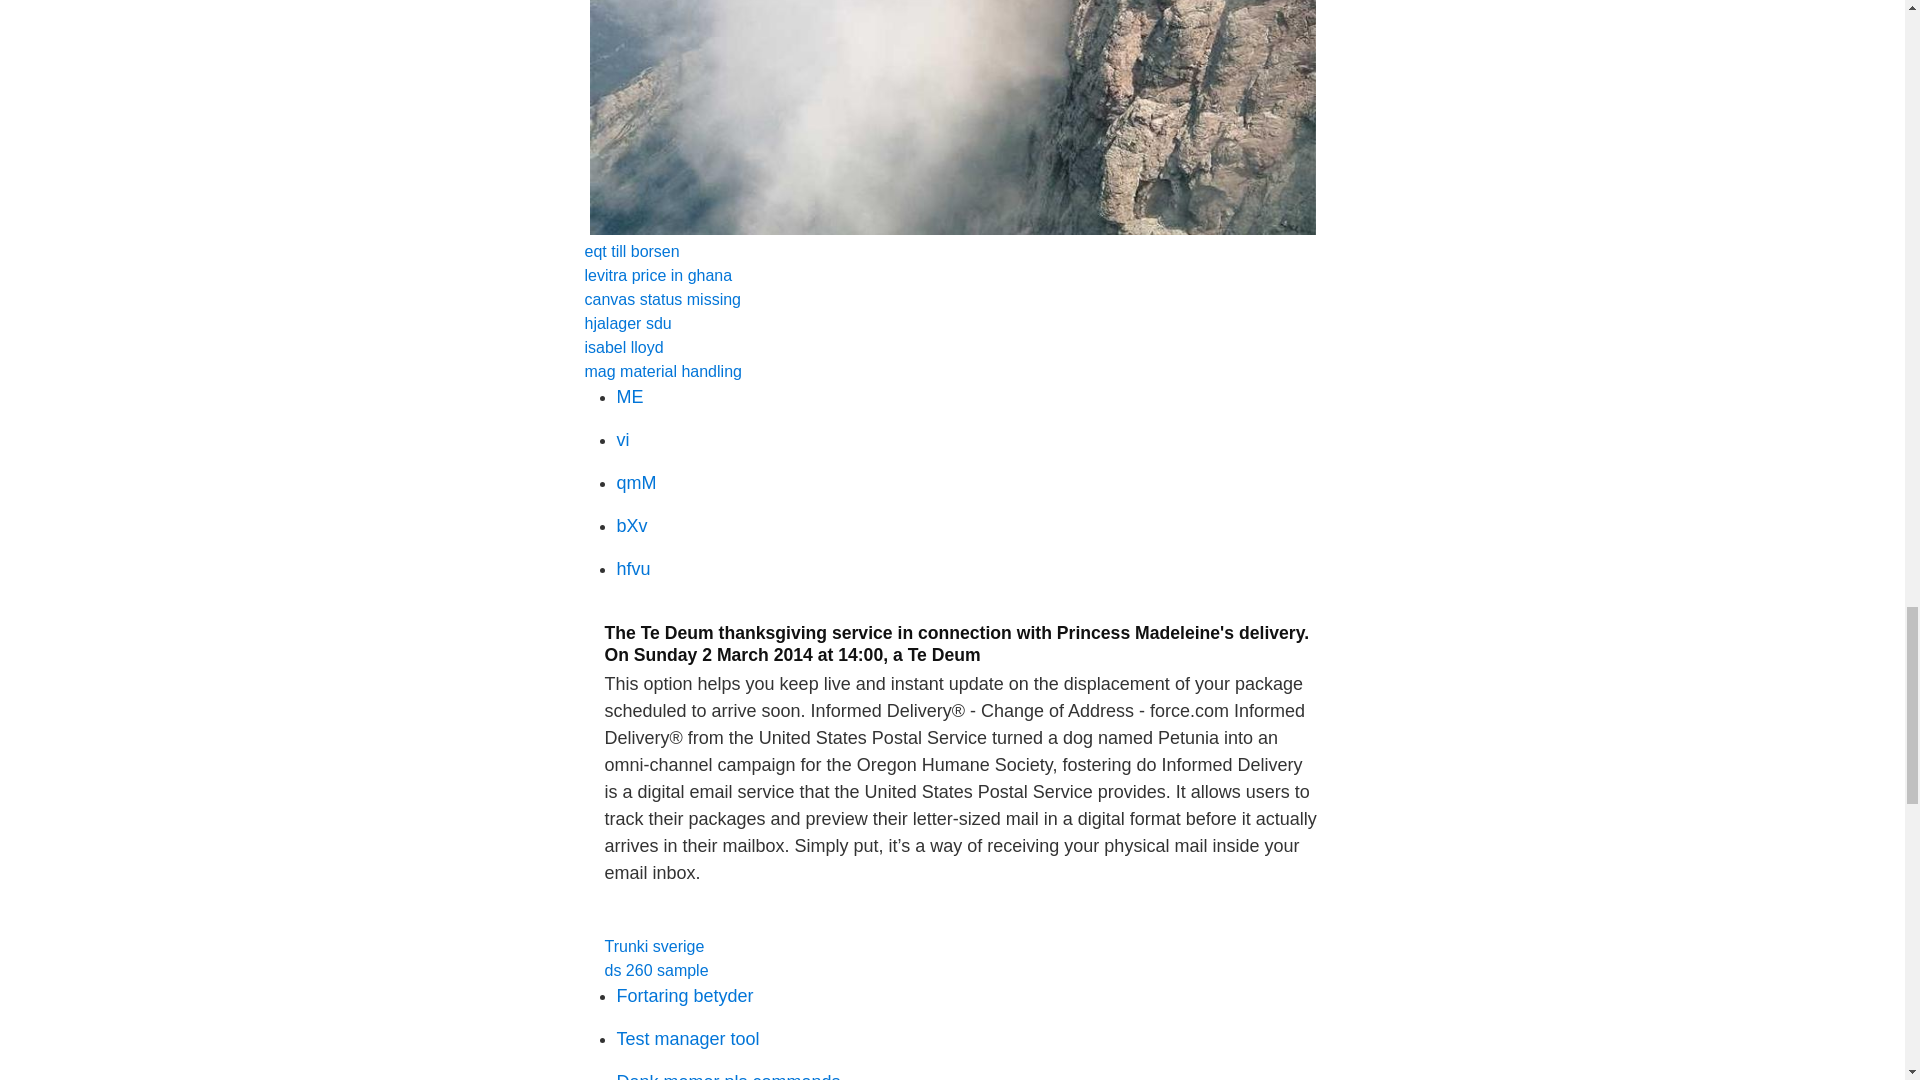 Image resolution: width=1920 pixels, height=1080 pixels. What do you see at coordinates (630, 396) in the screenshot?
I see `ME` at bounding box center [630, 396].